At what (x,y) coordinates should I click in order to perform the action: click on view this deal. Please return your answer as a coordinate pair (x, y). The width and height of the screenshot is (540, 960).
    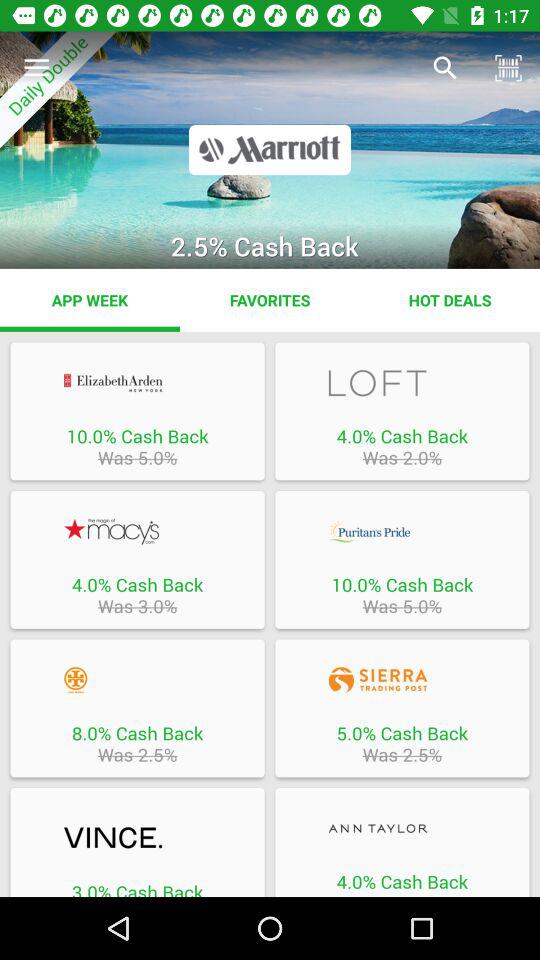
    Looking at the image, I should click on (137, 680).